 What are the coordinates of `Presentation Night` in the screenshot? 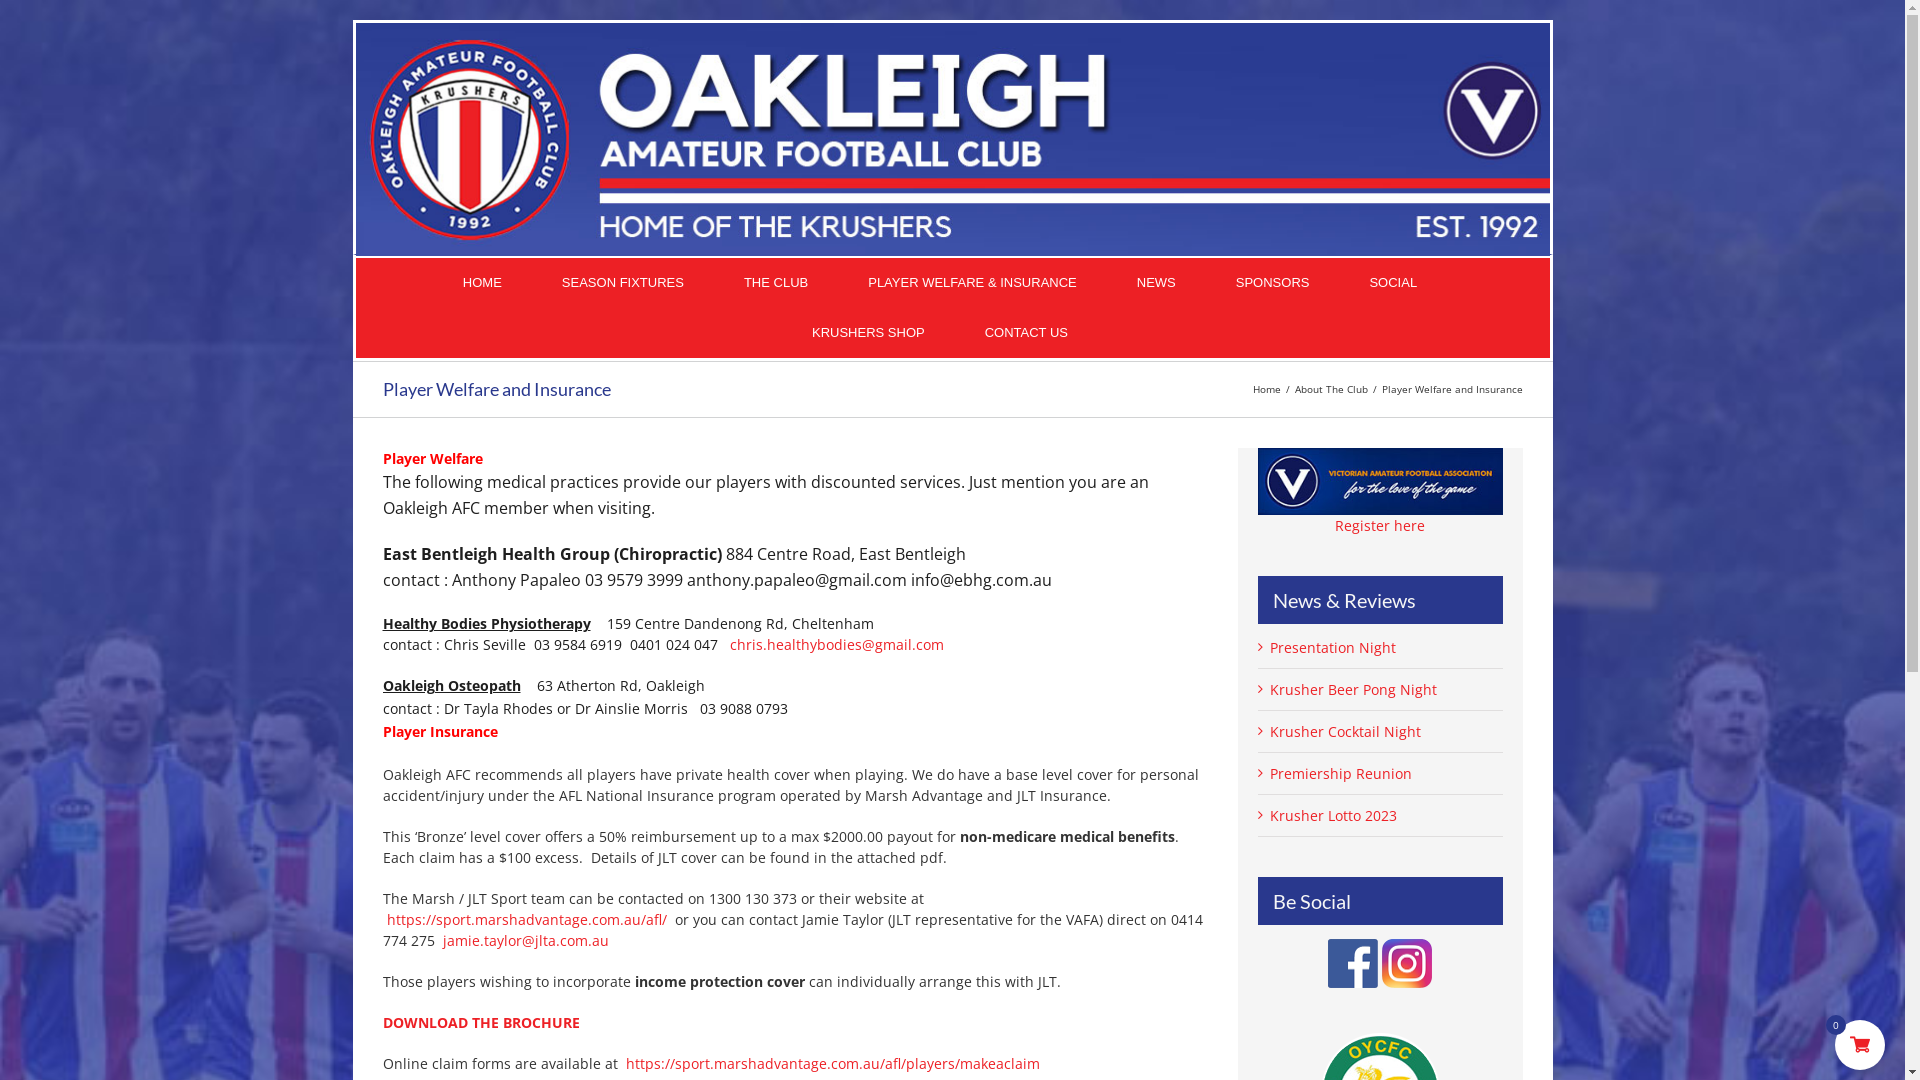 It's located at (1333, 648).